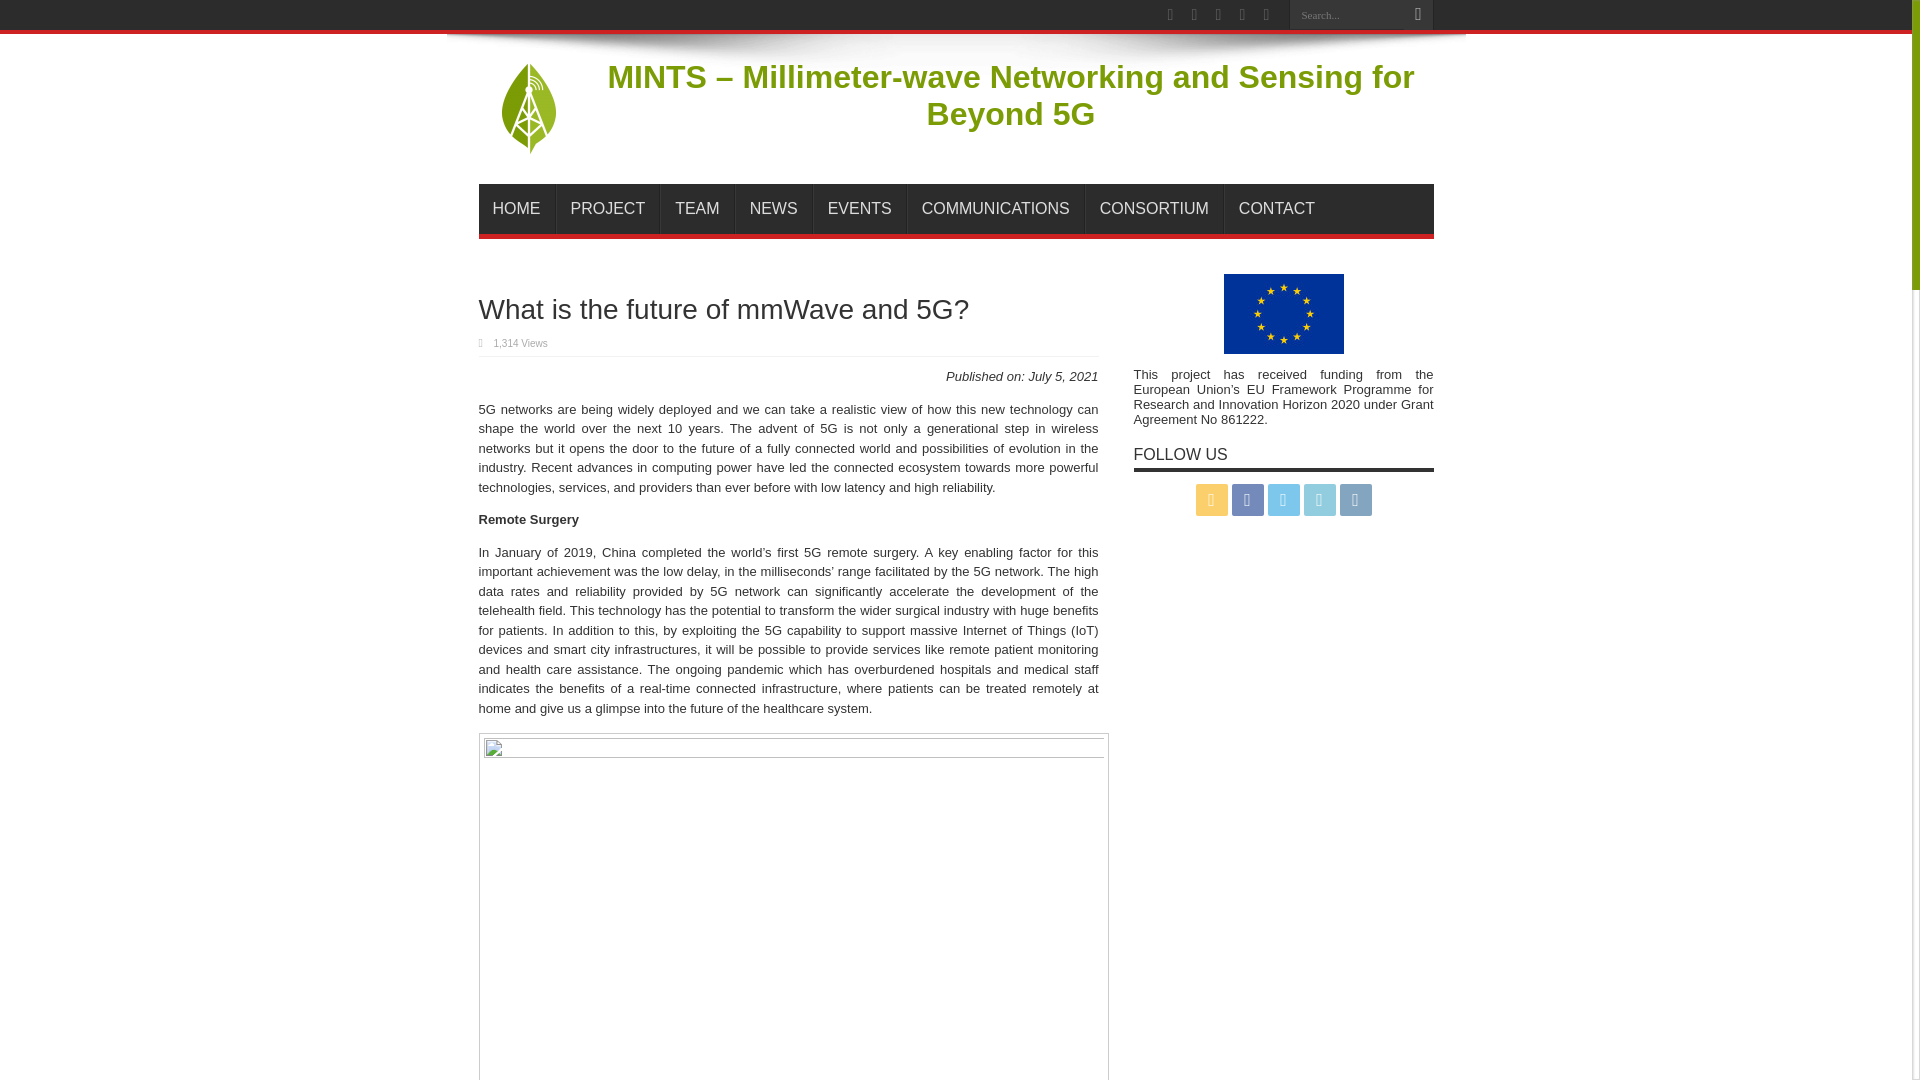 This screenshot has width=1920, height=1080. I want to click on Search, so click(1418, 15).